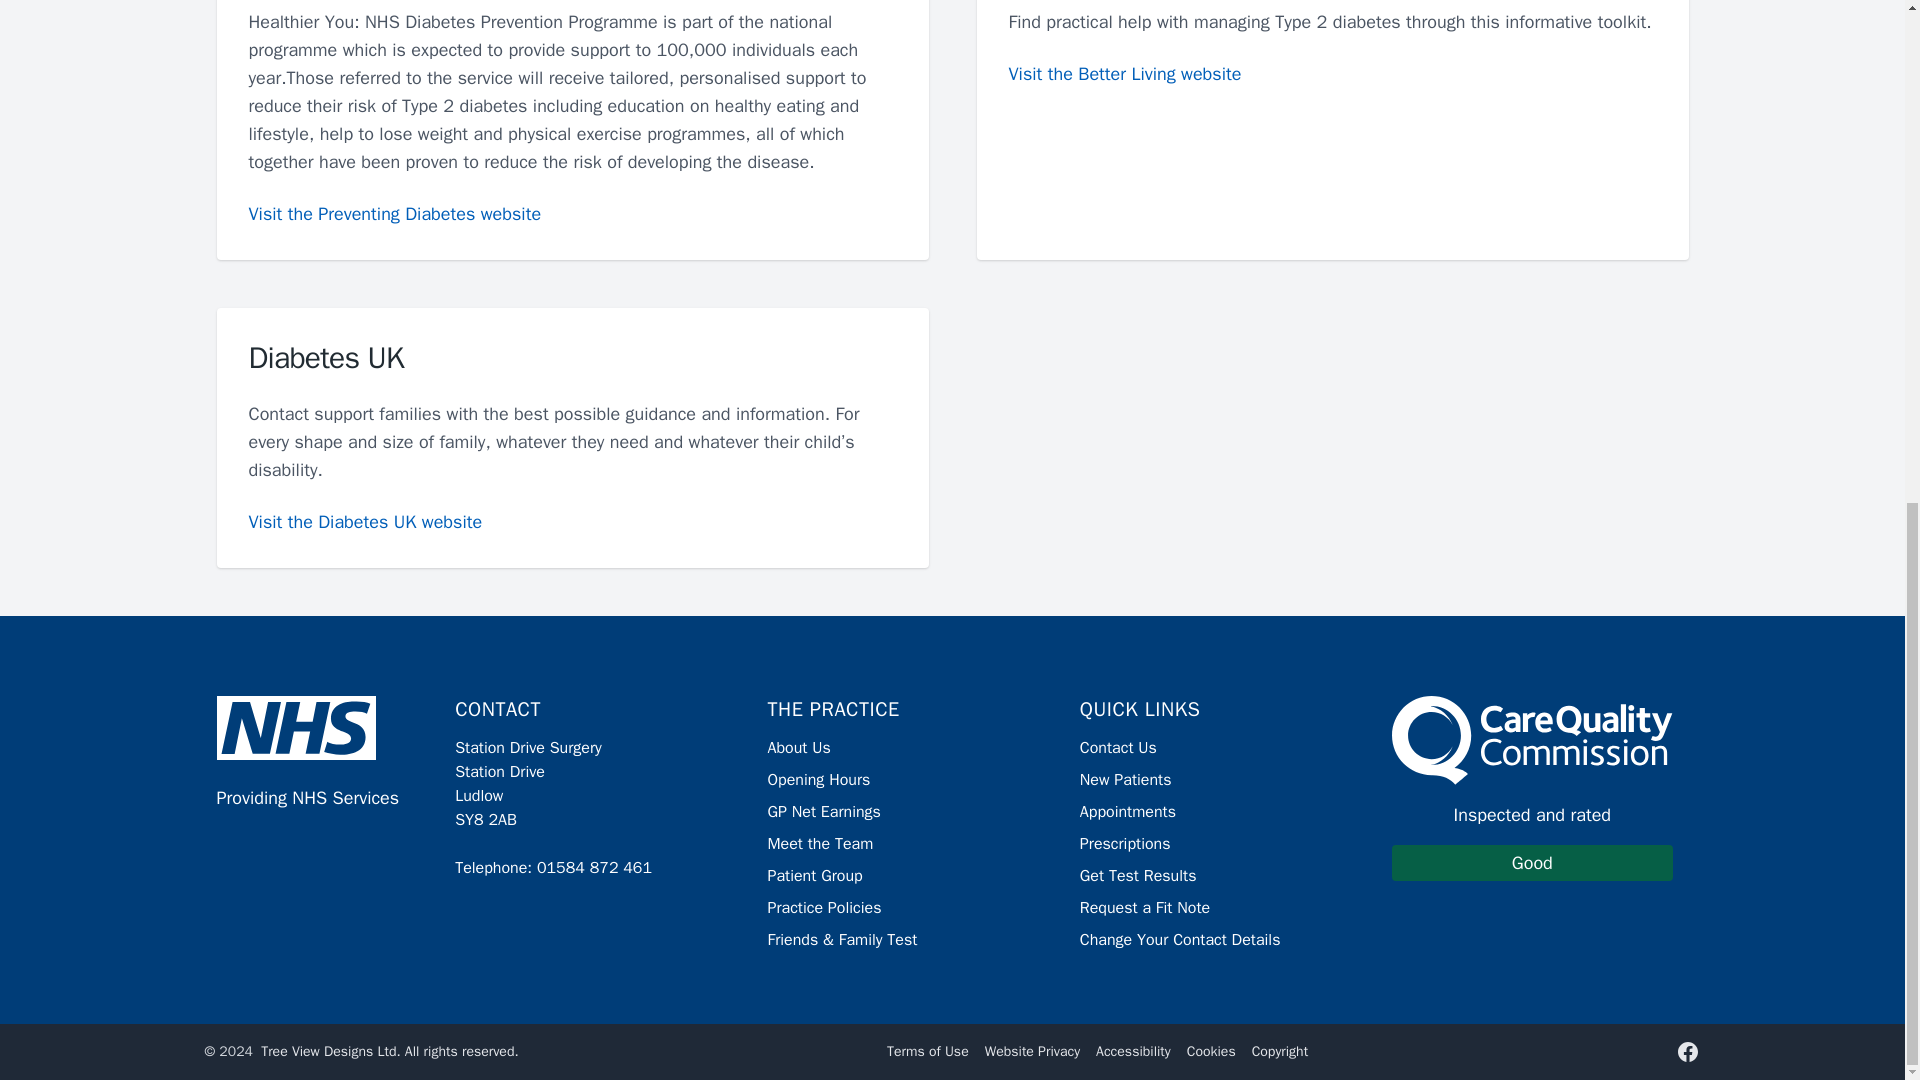 This screenshot has width=1920, height=1080. I want to click on Meet the Team, so click(822, 812).